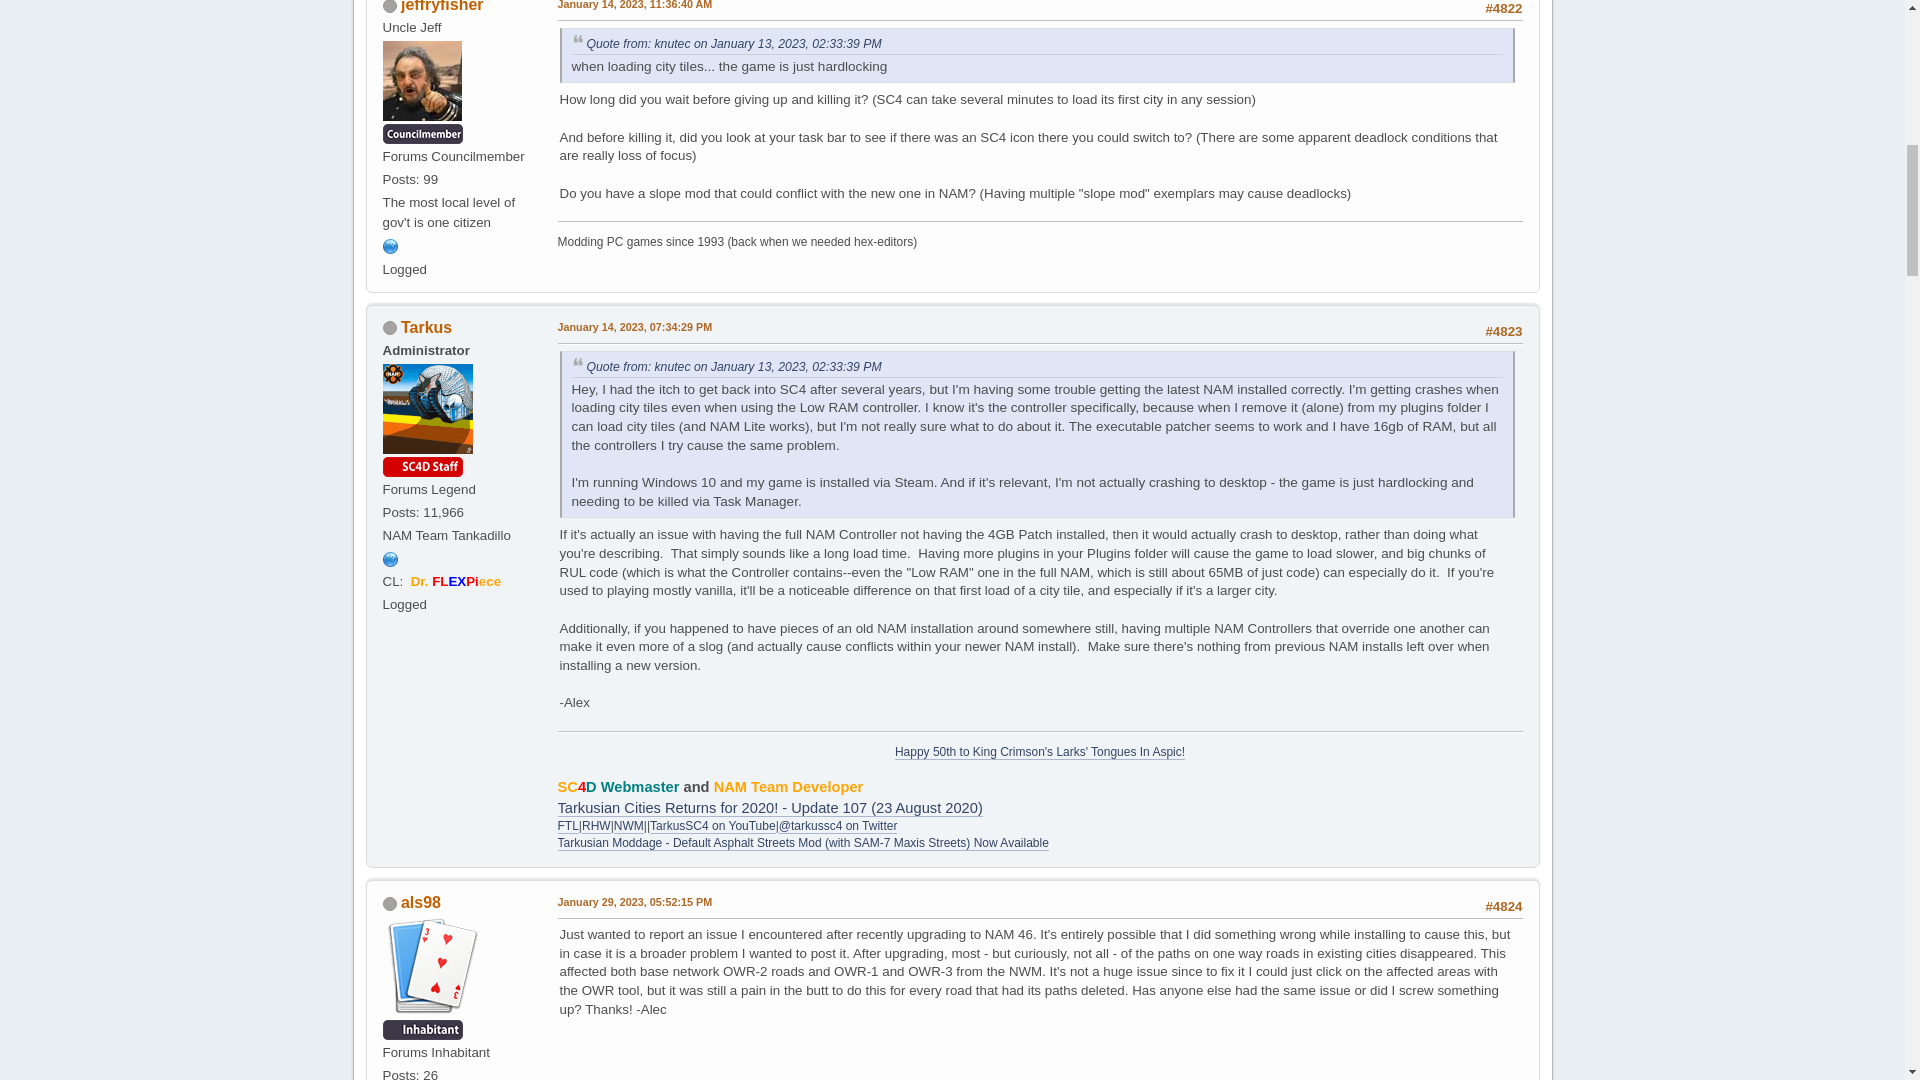  Describe the element at coordinates (390, 246) in the screenshot. I see `Liberating Digital Content` at that location.